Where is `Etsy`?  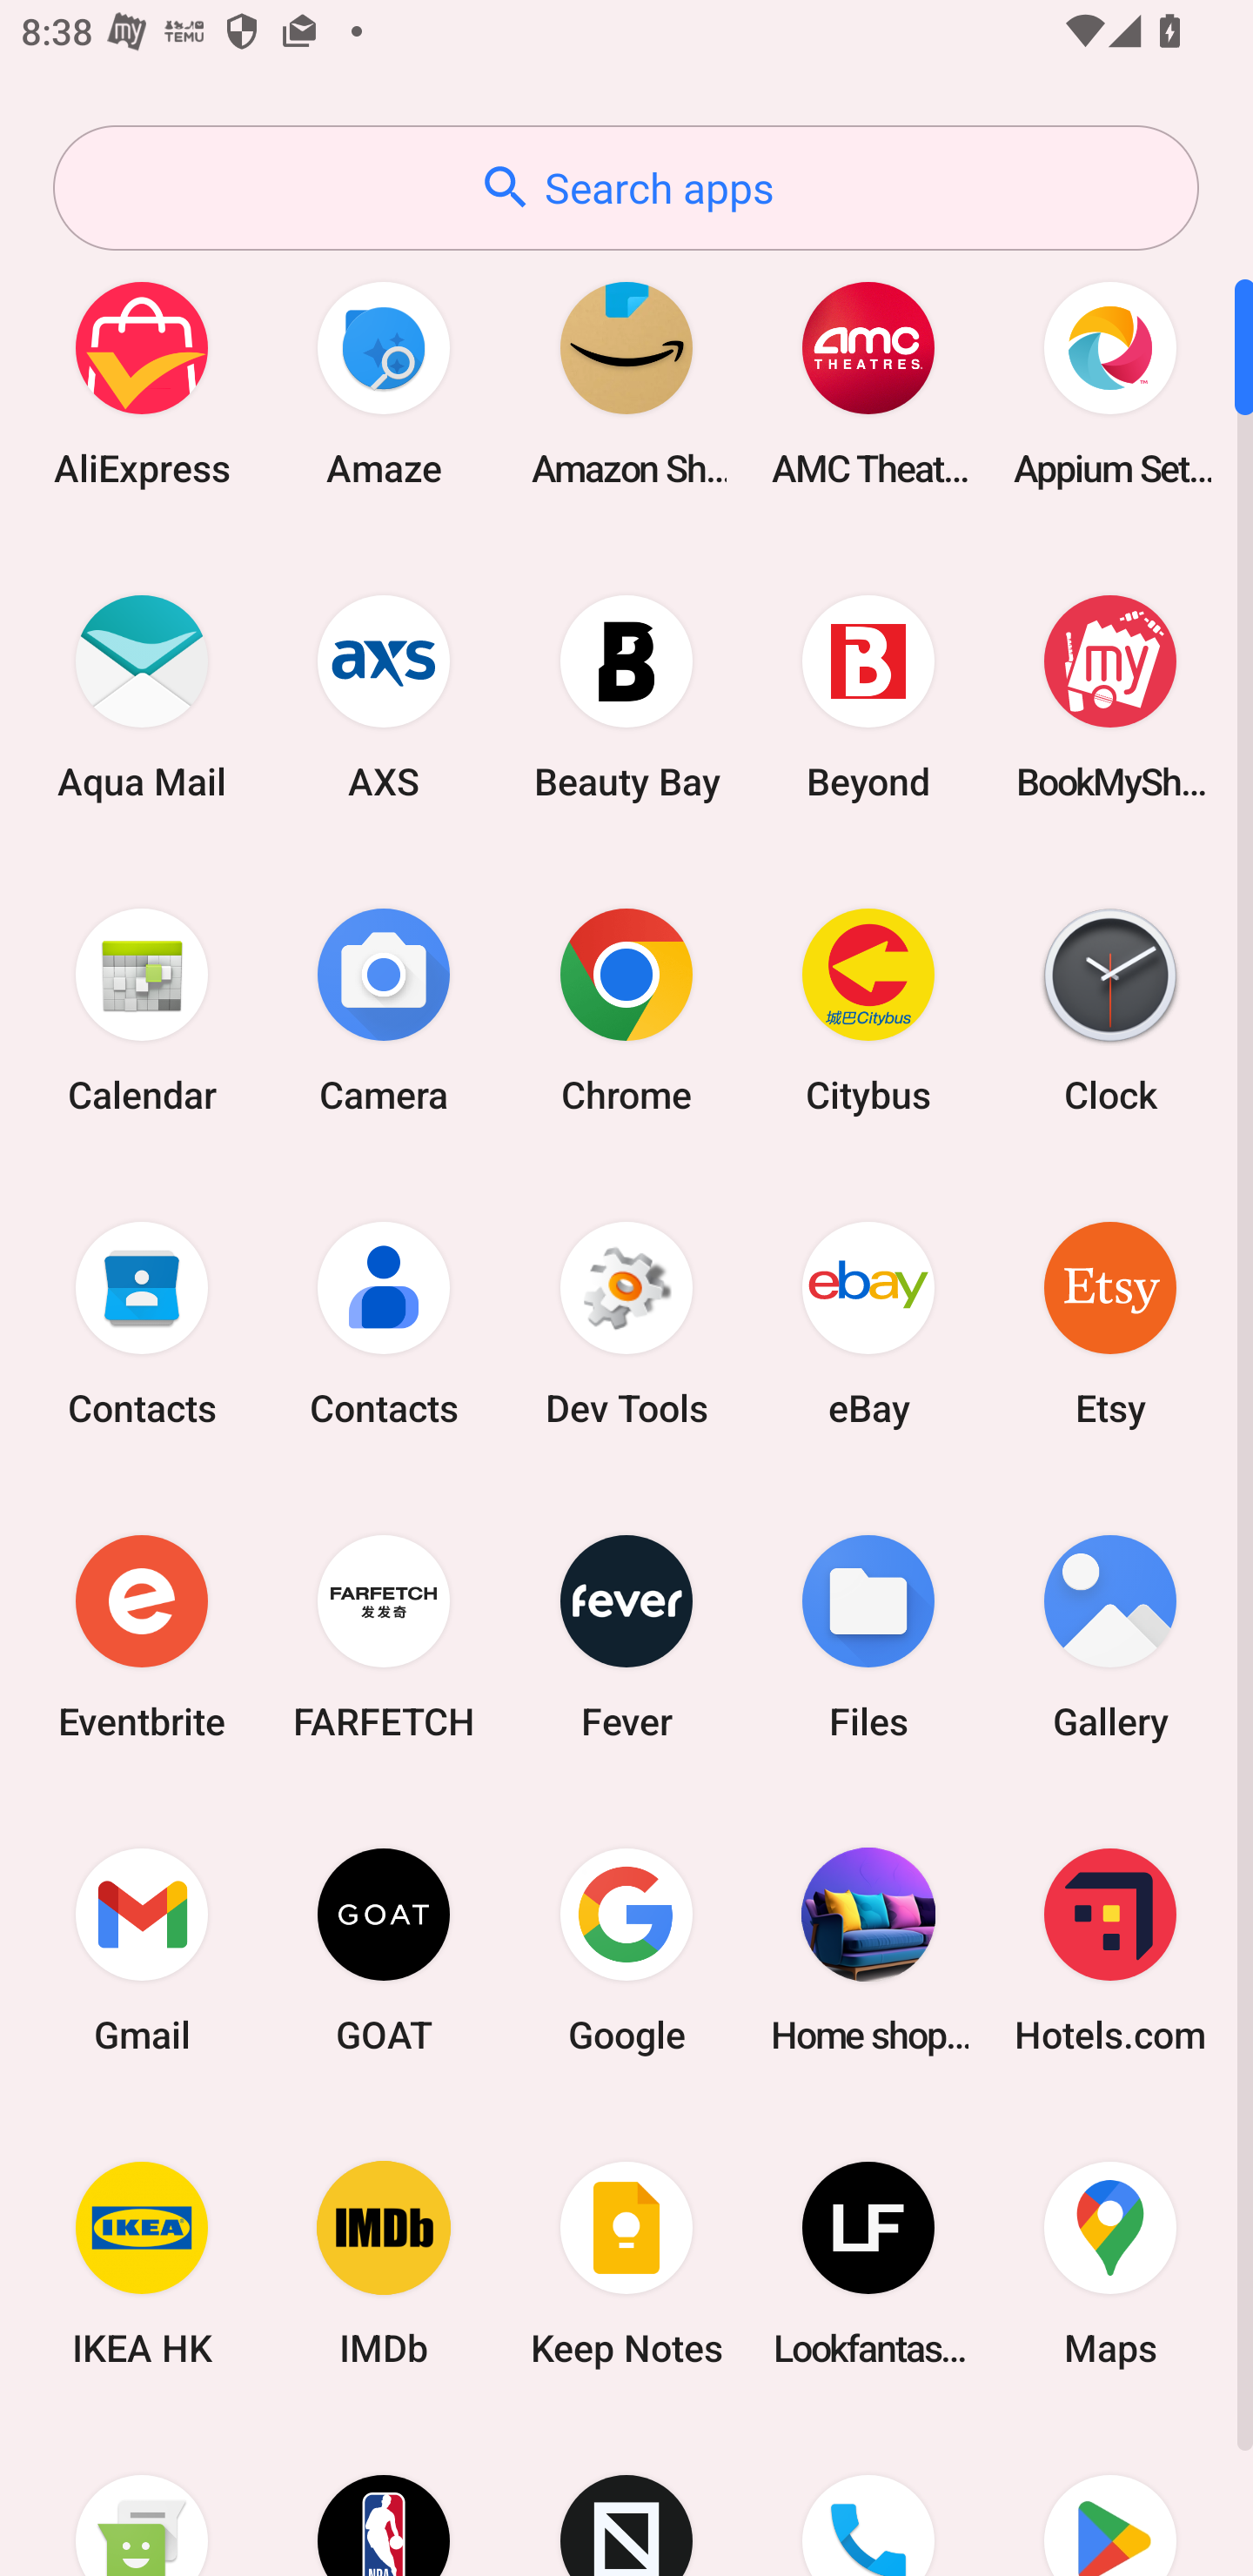 Etsy is located at coordinates (1110, 1323).